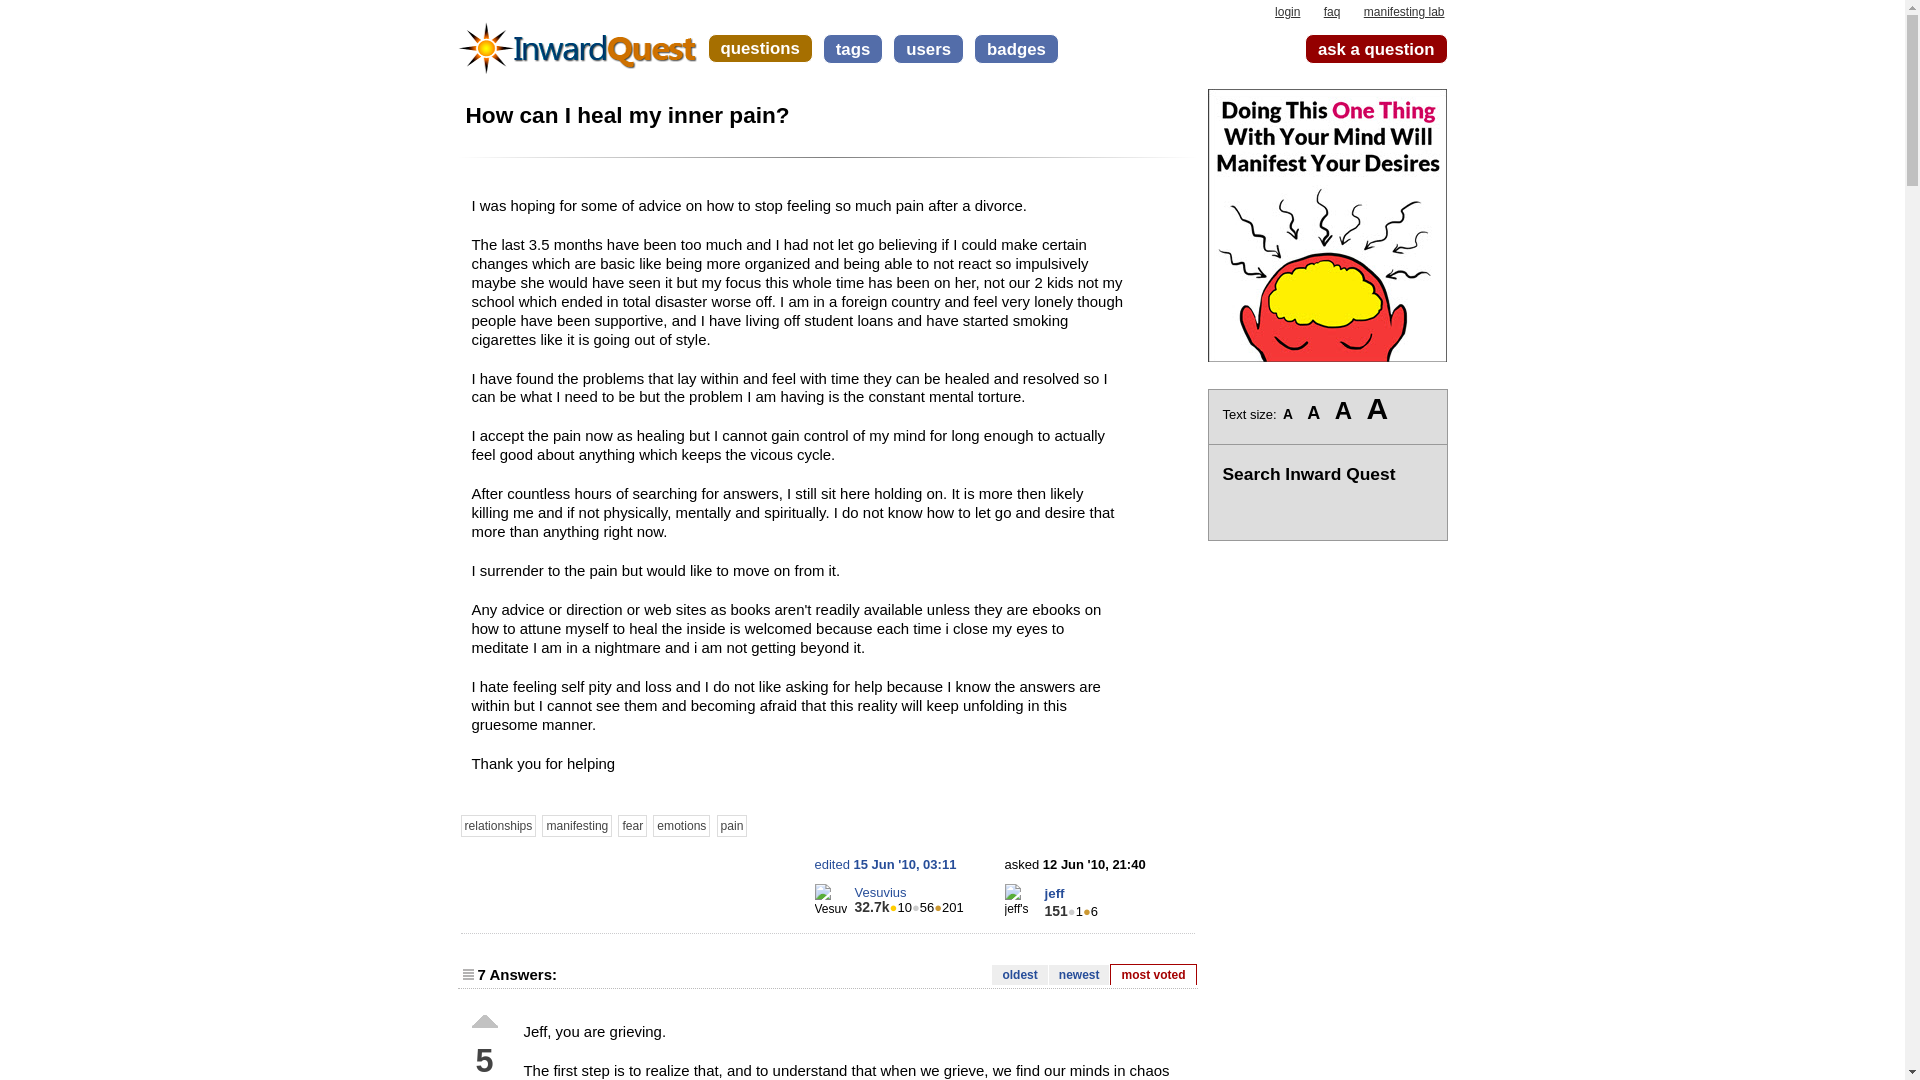  Describe the element at coordinates (632, 826) in the screenshot. I see `fear` at that location.